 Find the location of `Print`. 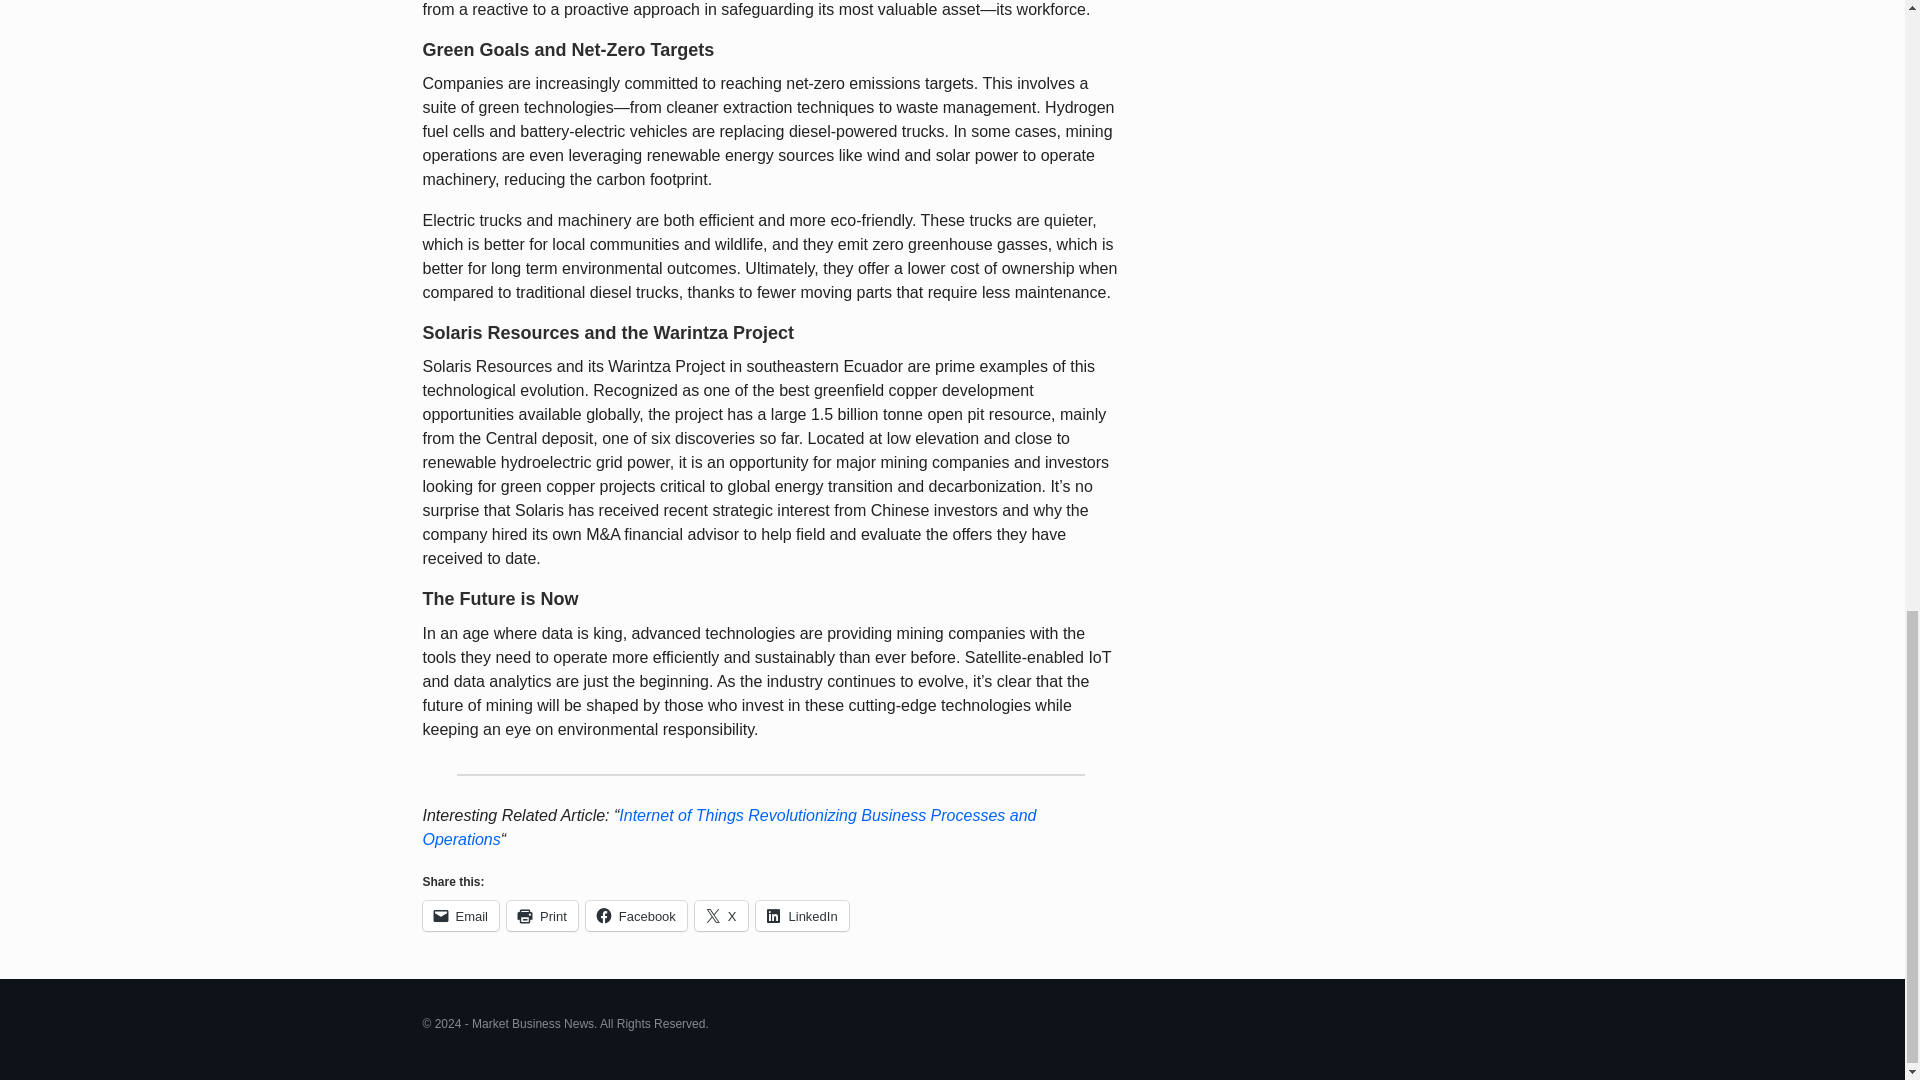

Print is located at coordinates (542, 915).